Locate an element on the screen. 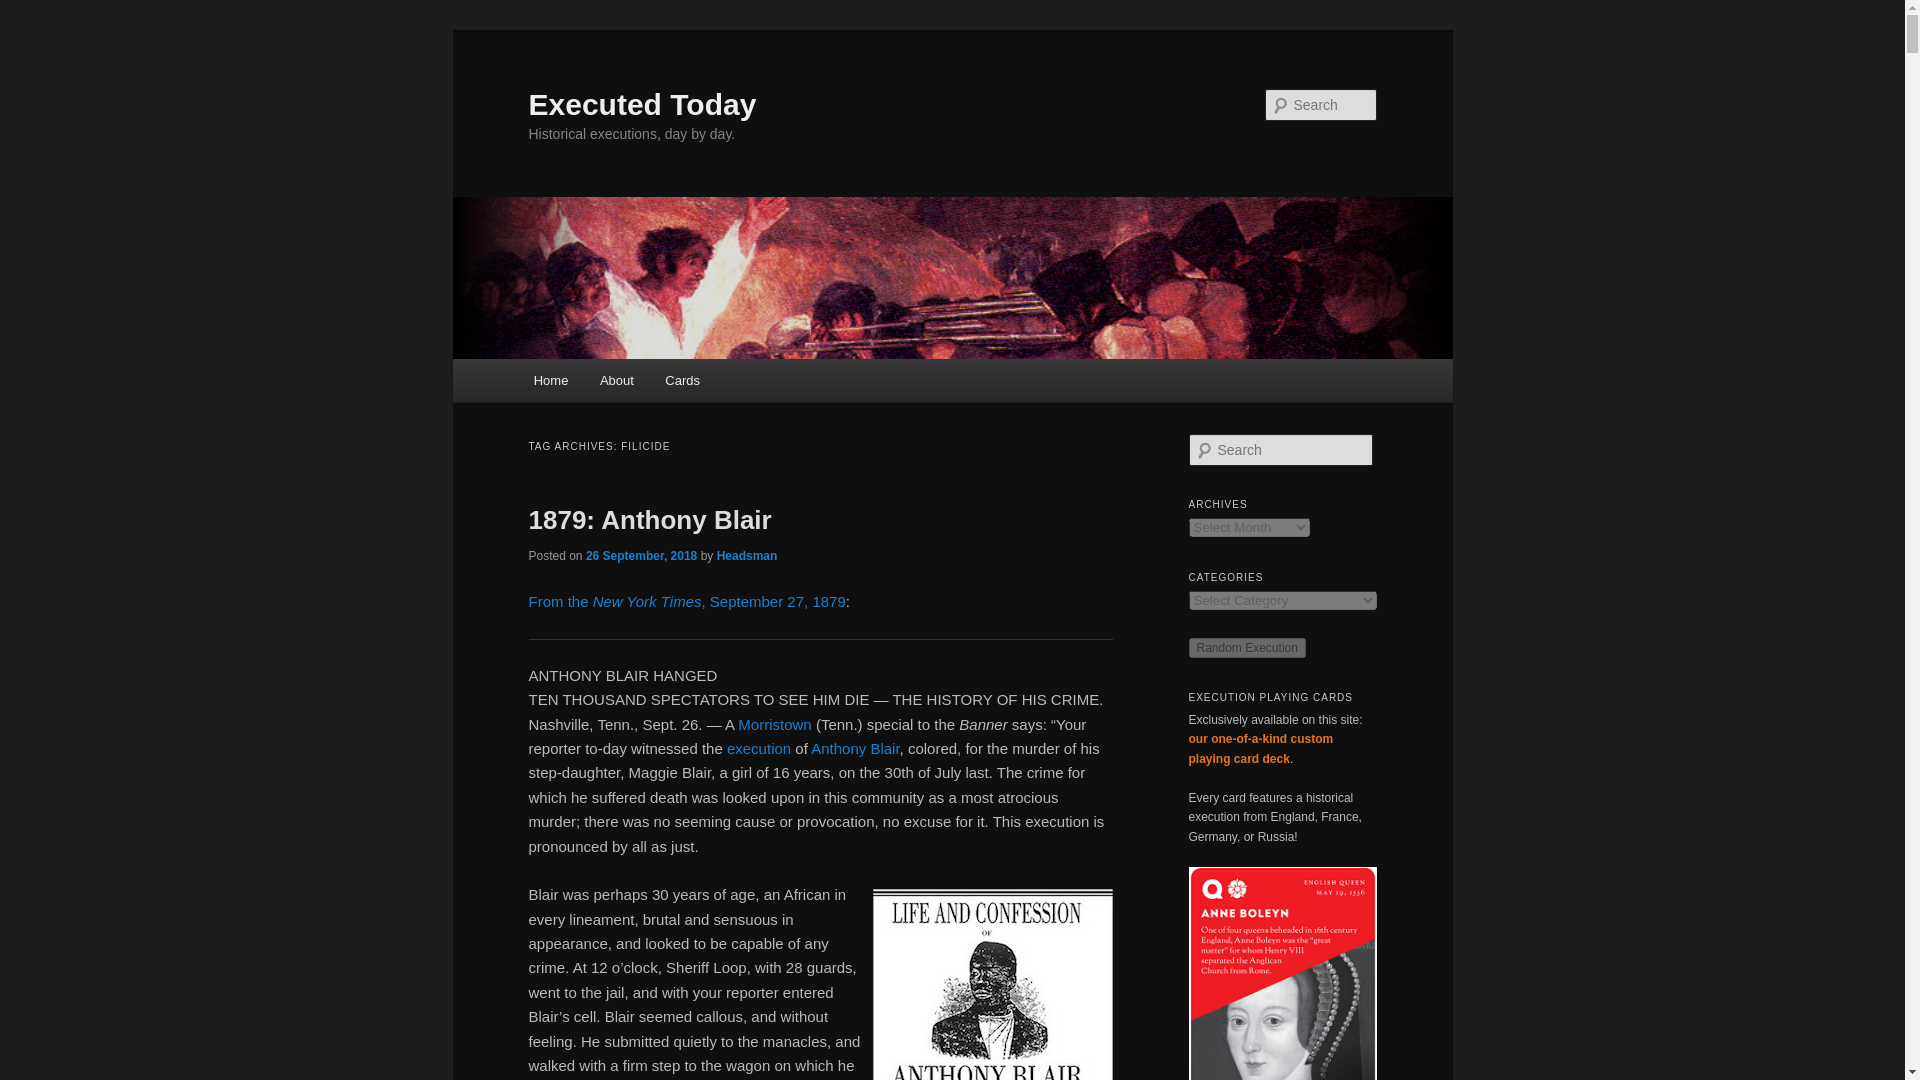 The image size is (1920, 1080). Home is located at coordinates (550, 380).